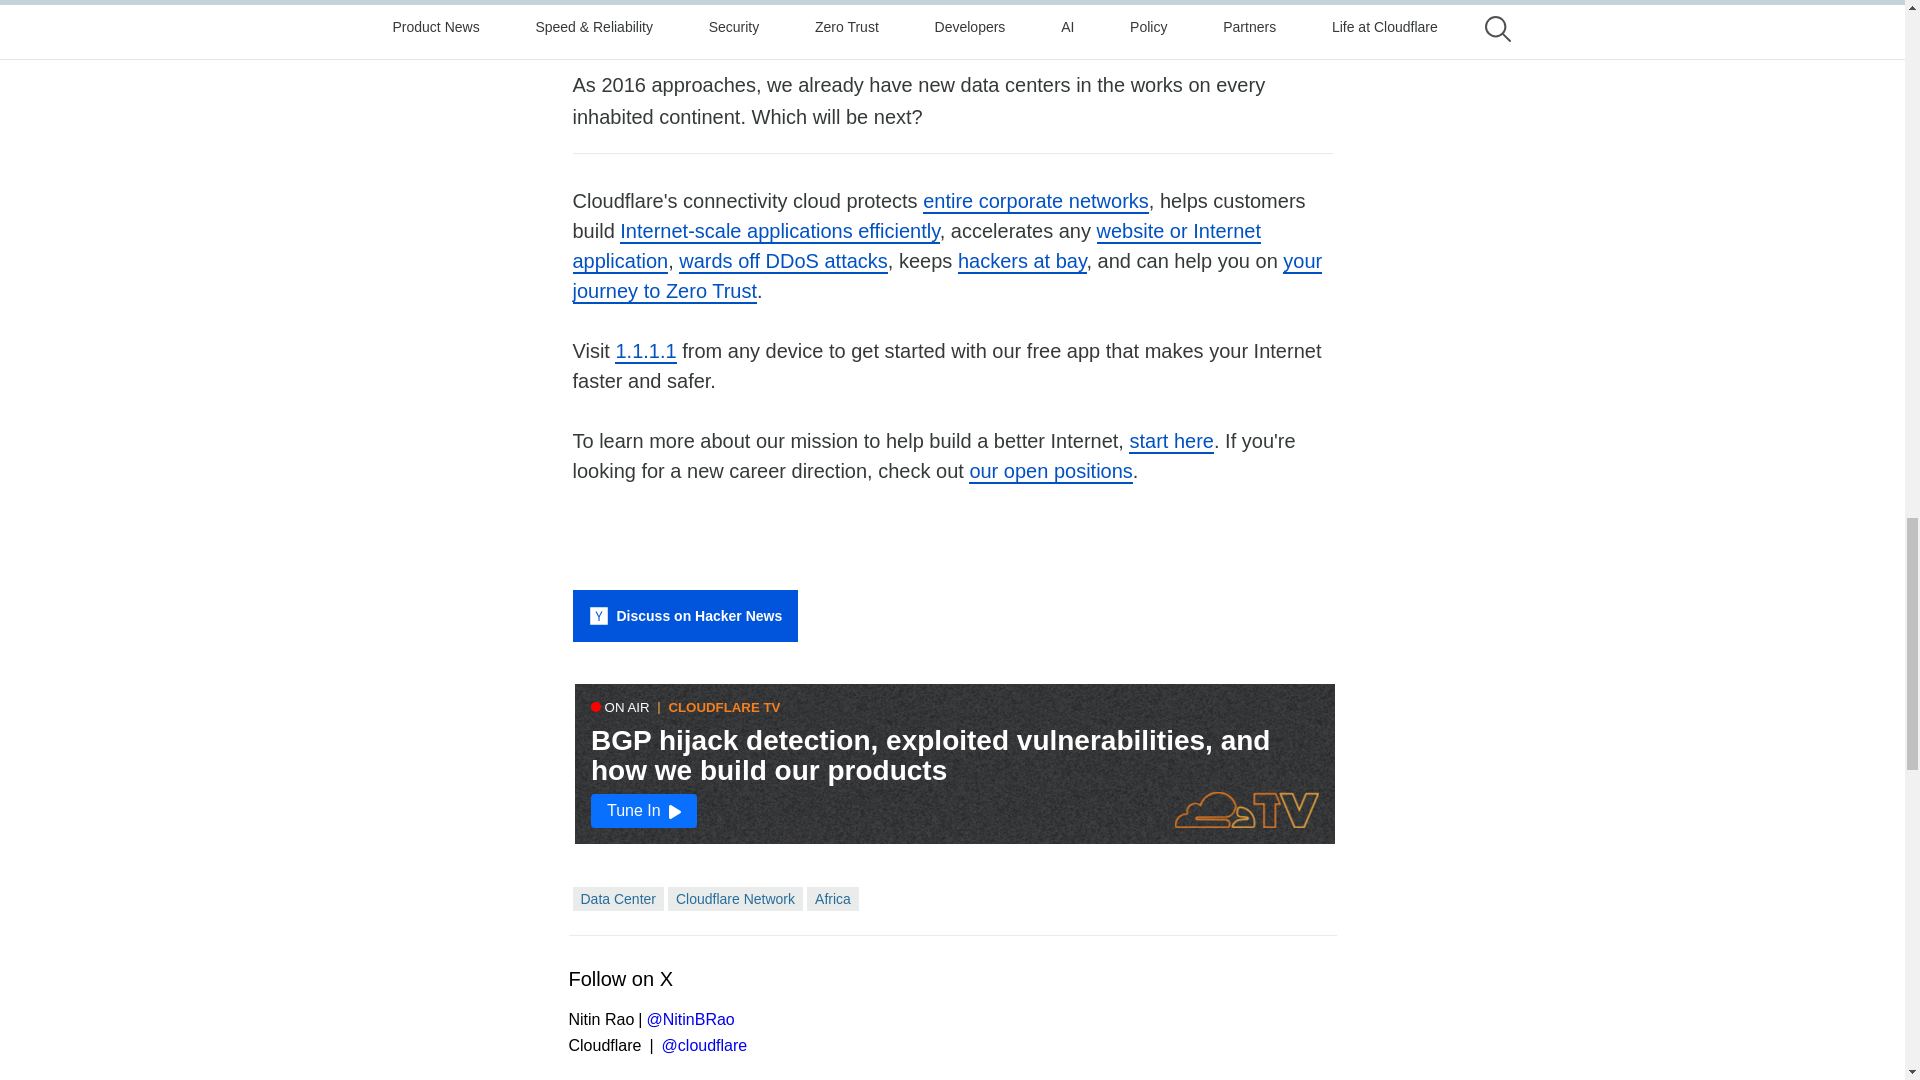 Image resolution: width=1920 pixels, height=1080 pixels. Describe the element at coordinates (916, 247) in the screenshot. I see `website or Internet application` at that location.